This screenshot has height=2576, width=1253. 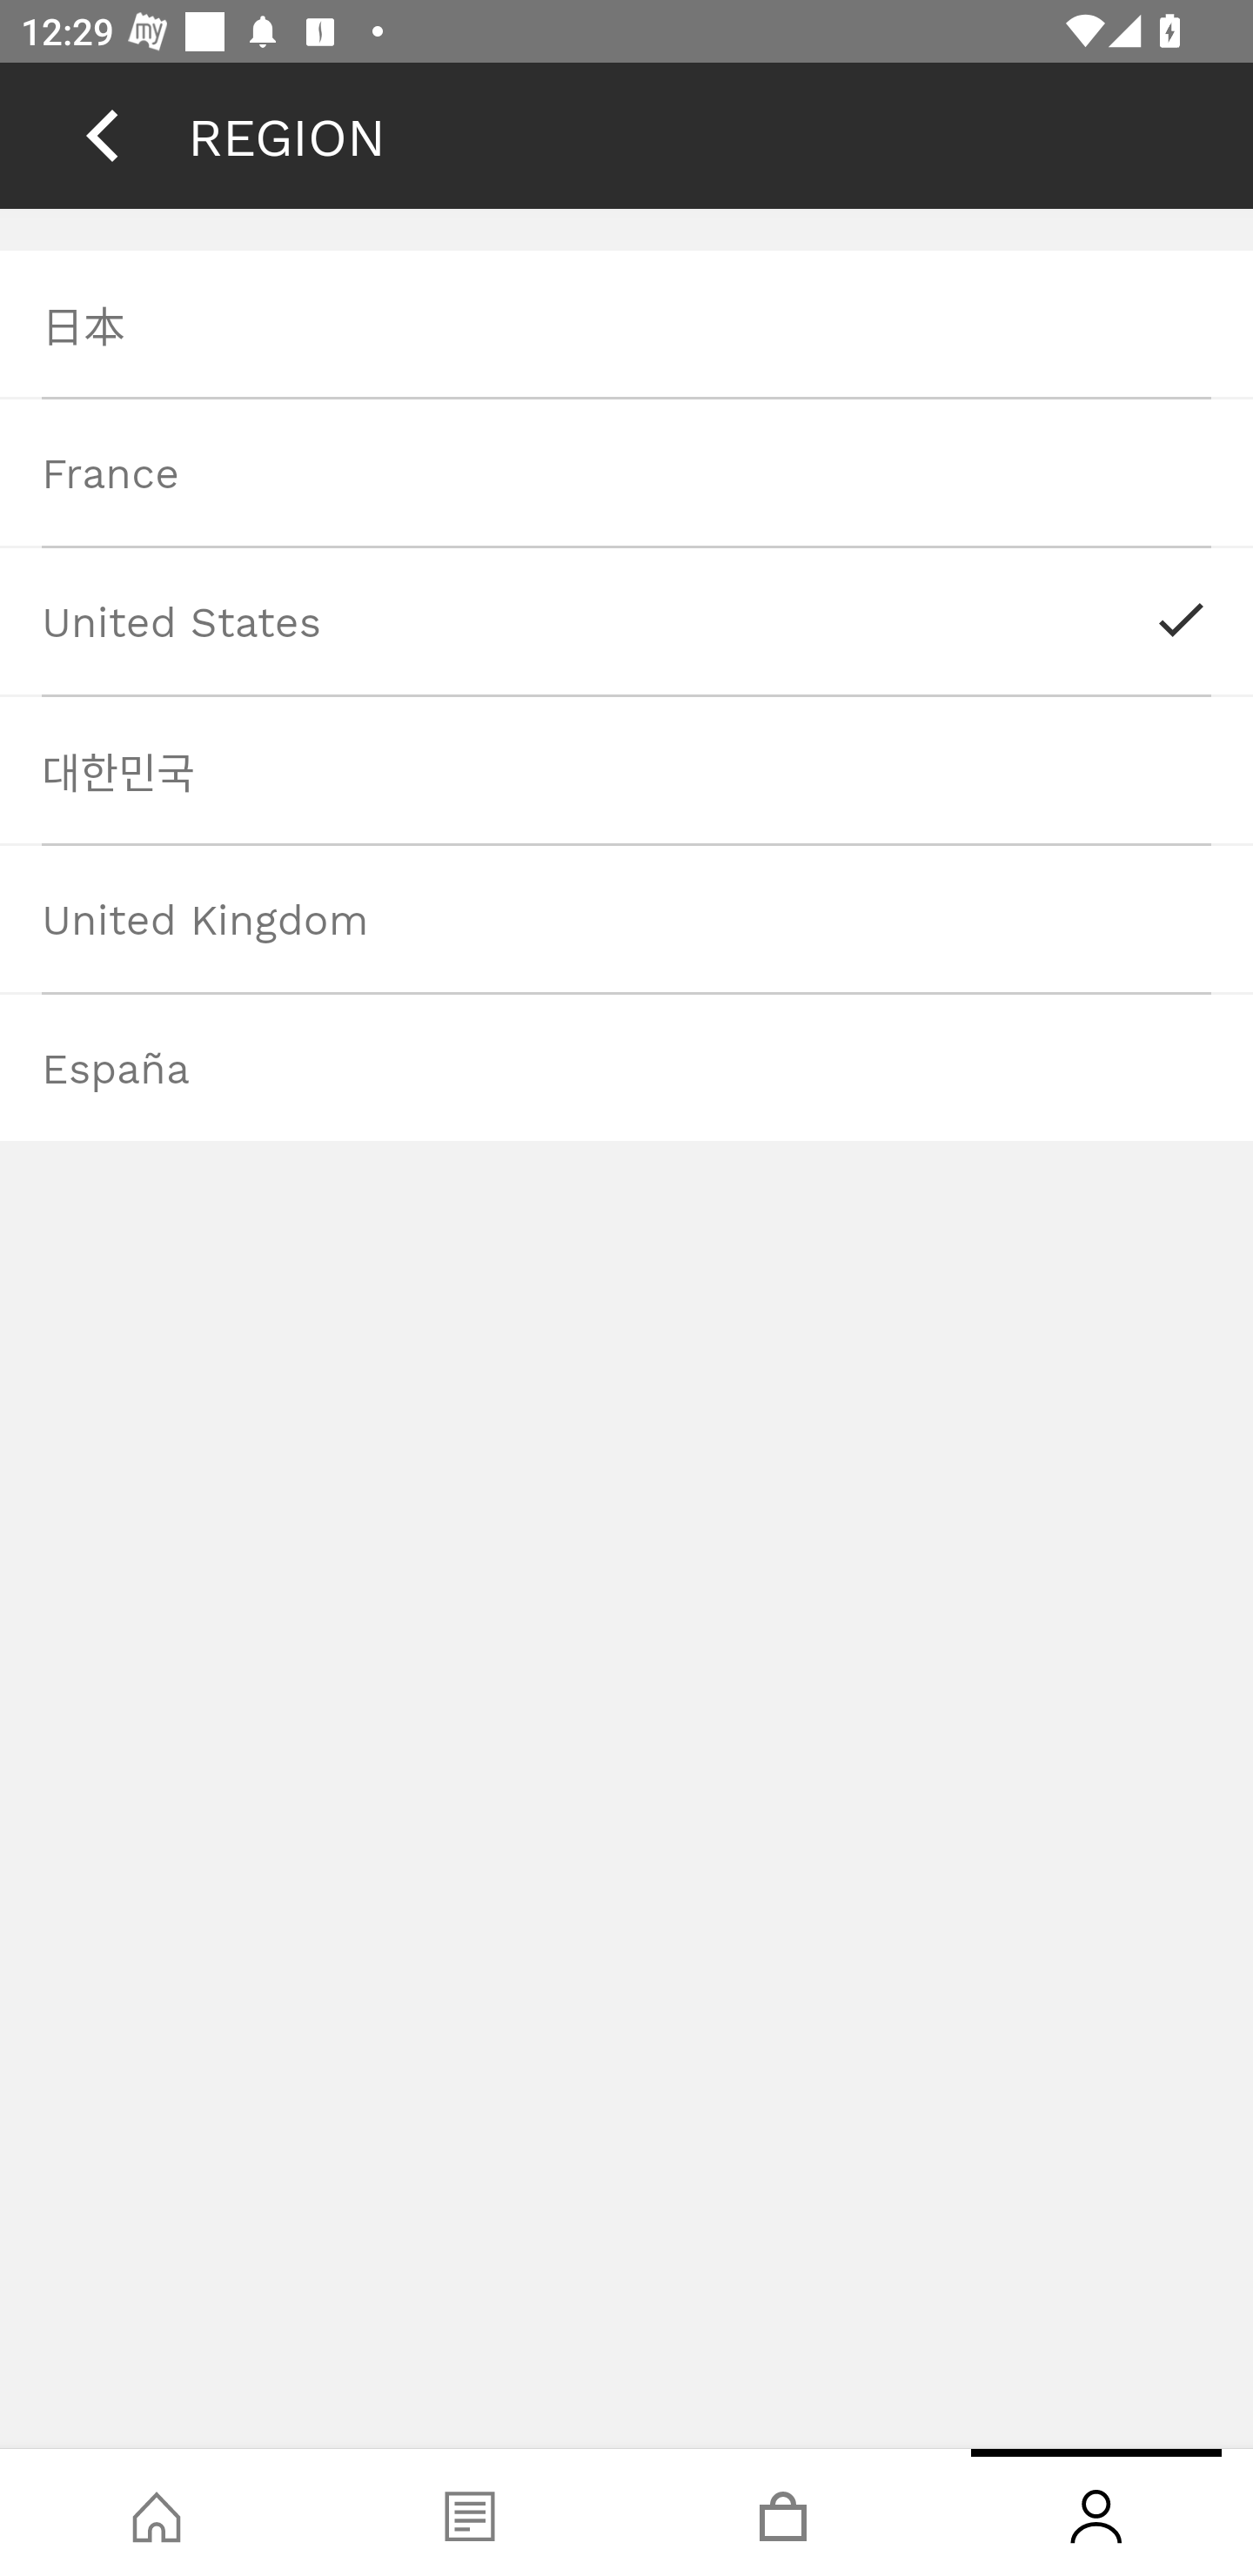 I want to click on Account, tab, 4 of 4, so click(x=1096, y=2512).